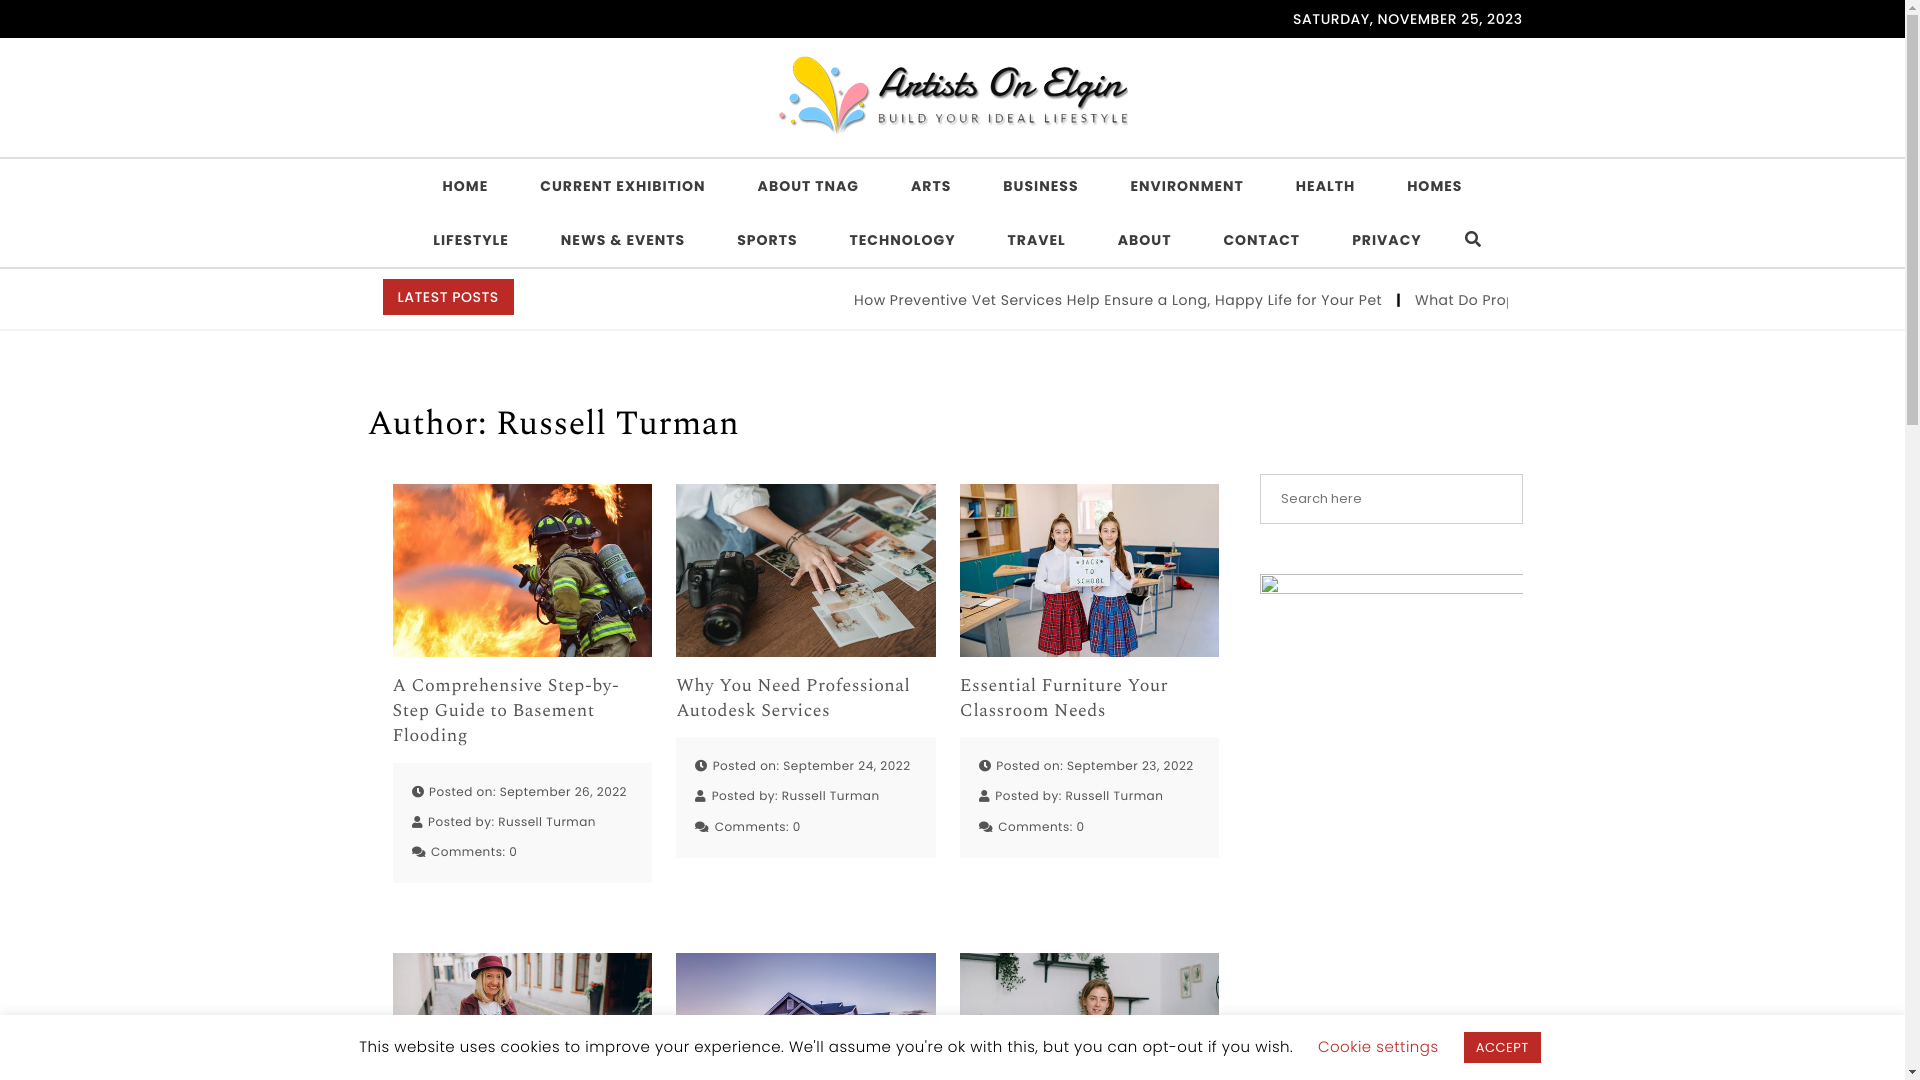 This screenshot has height=1080, width=1920. I want to click on Essential Furniture Your Classroom Needs, so click(1090, 699).